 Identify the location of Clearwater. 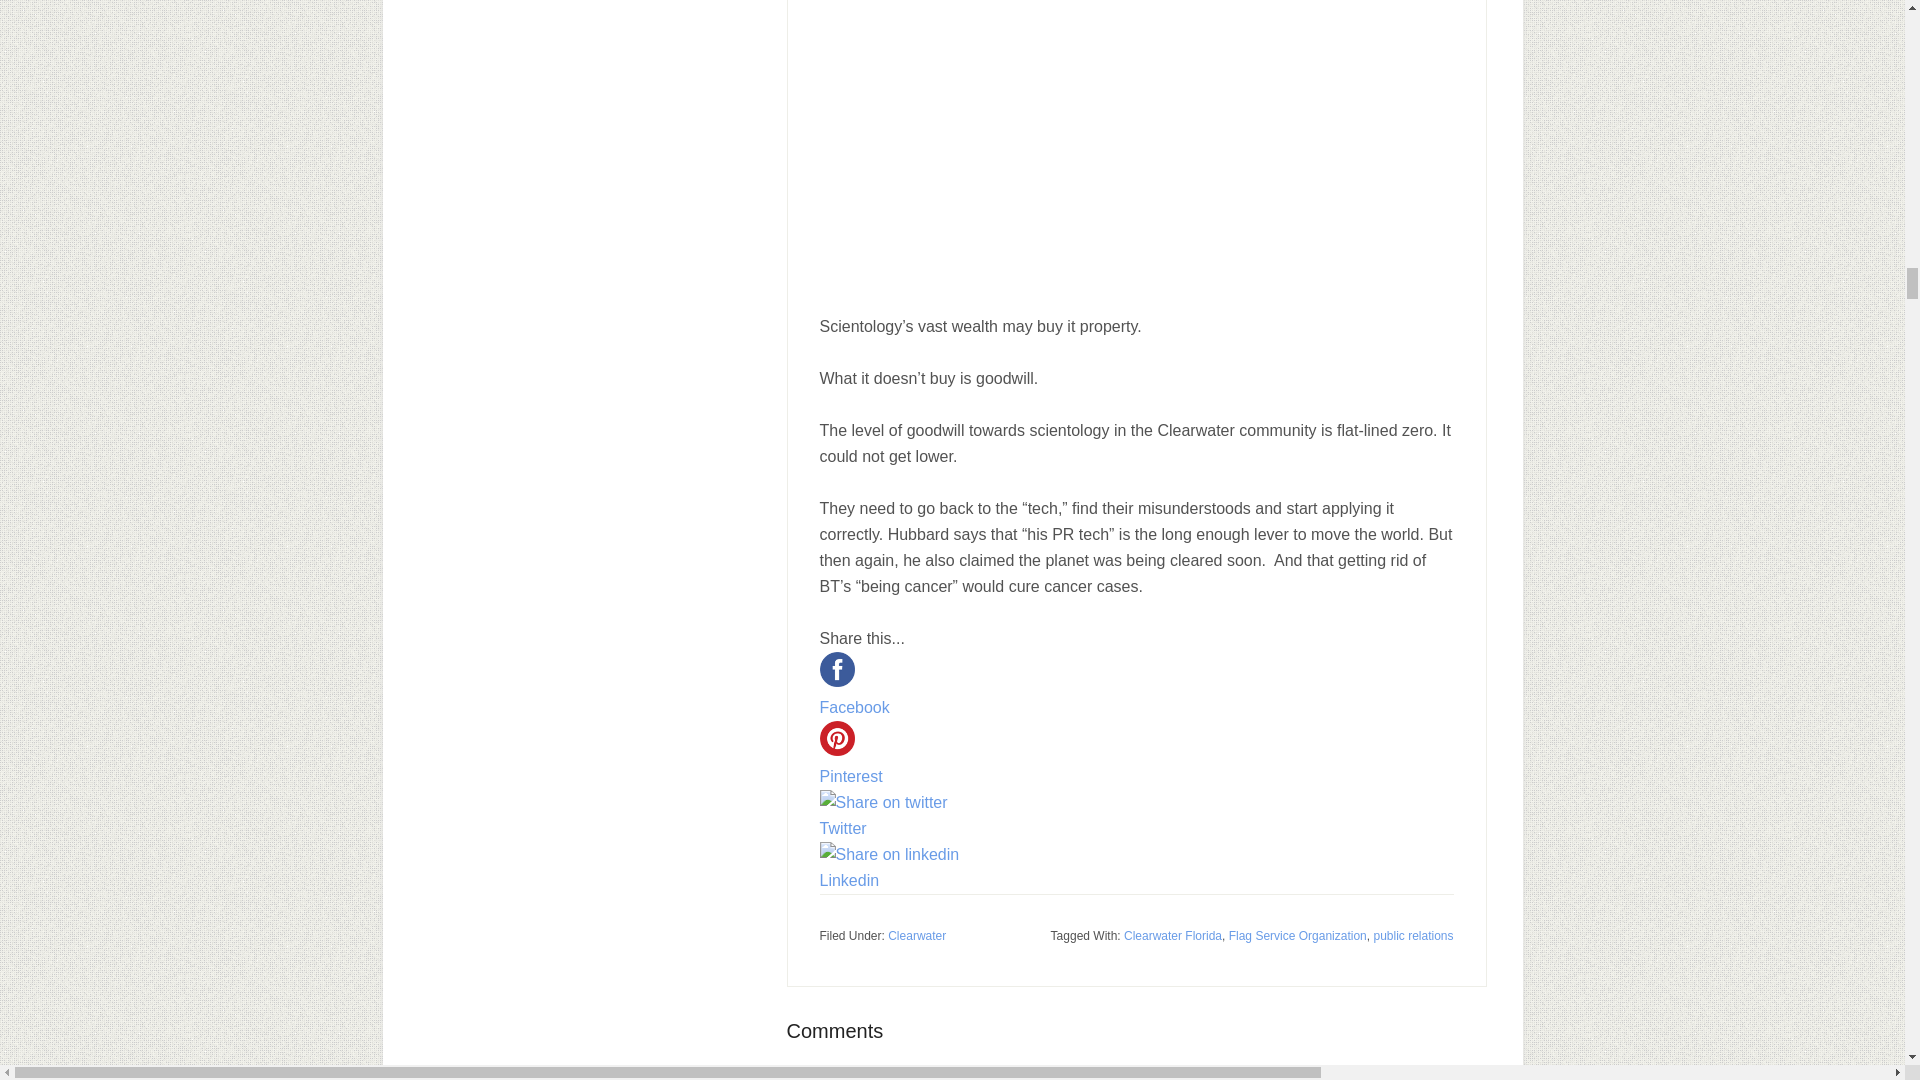
(916, 935).